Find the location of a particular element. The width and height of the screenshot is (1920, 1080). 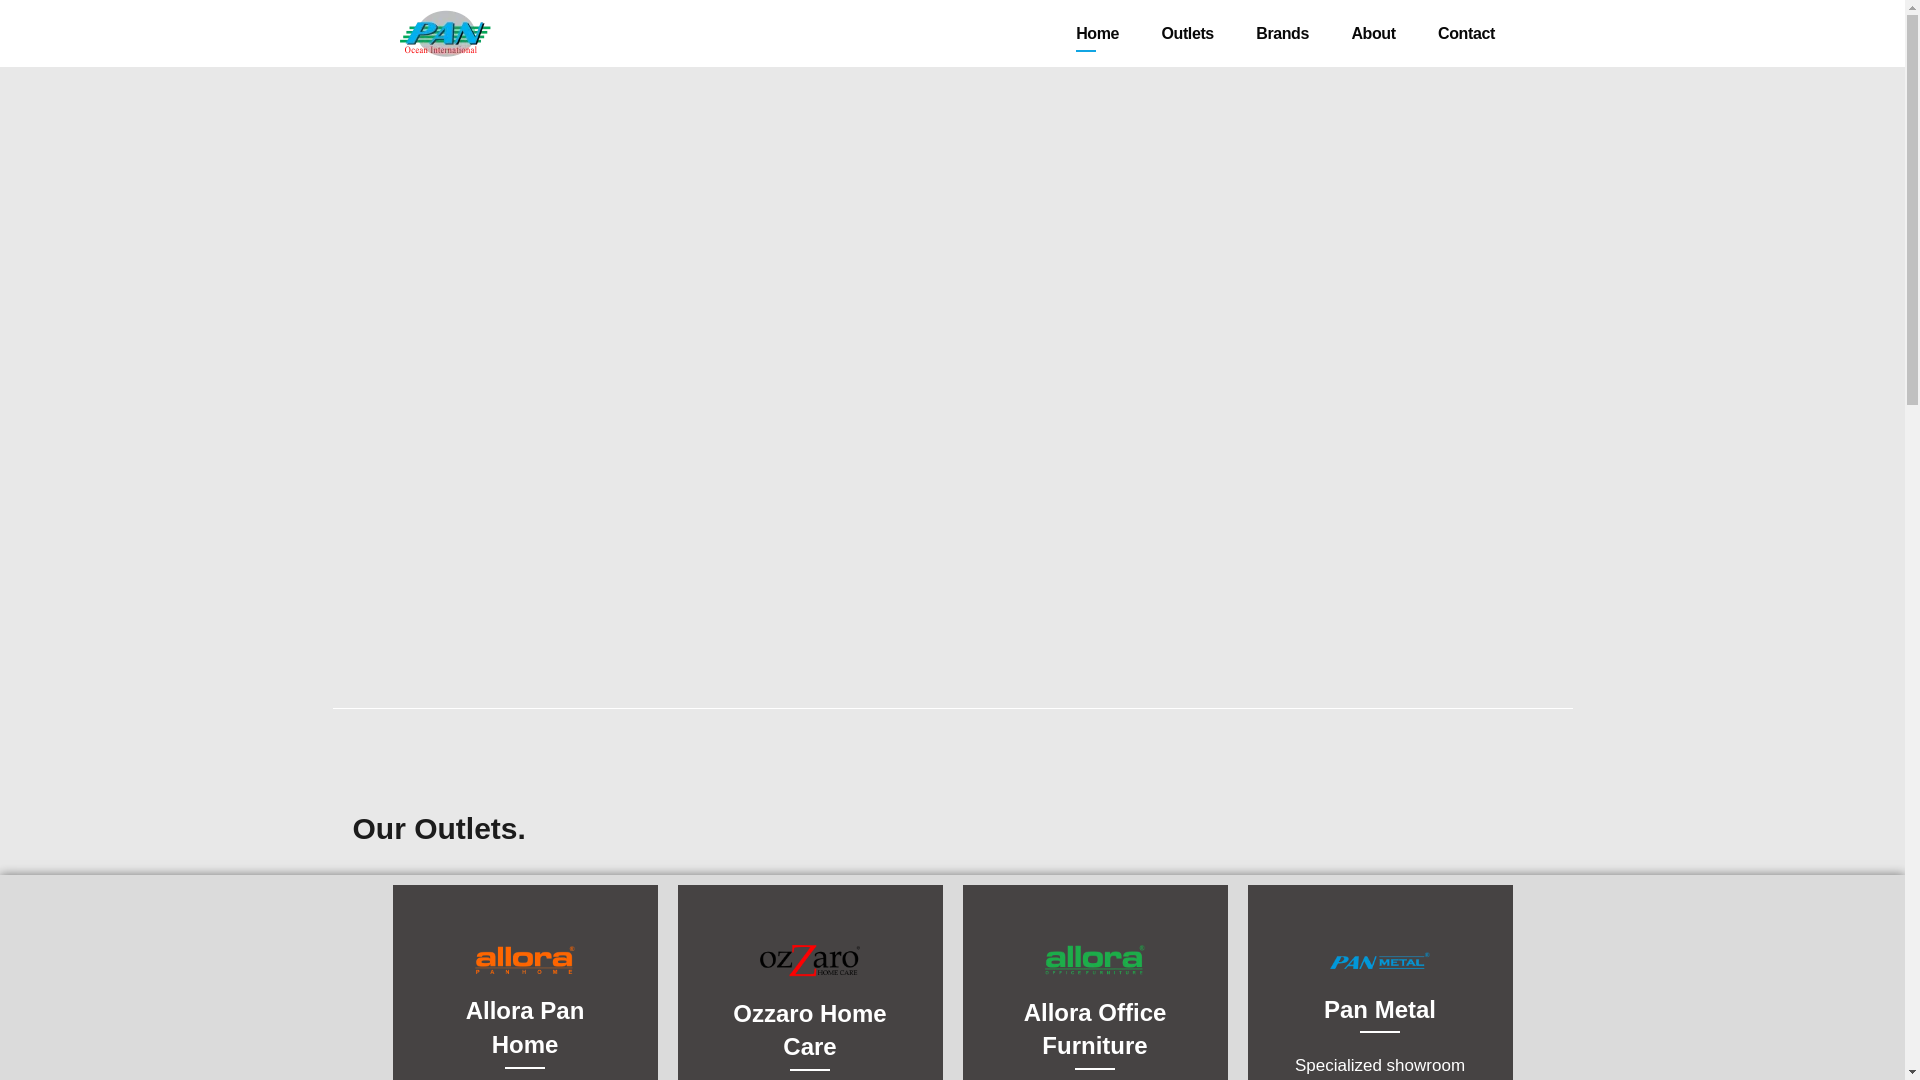

Home is located at coordinates (1097, 34).